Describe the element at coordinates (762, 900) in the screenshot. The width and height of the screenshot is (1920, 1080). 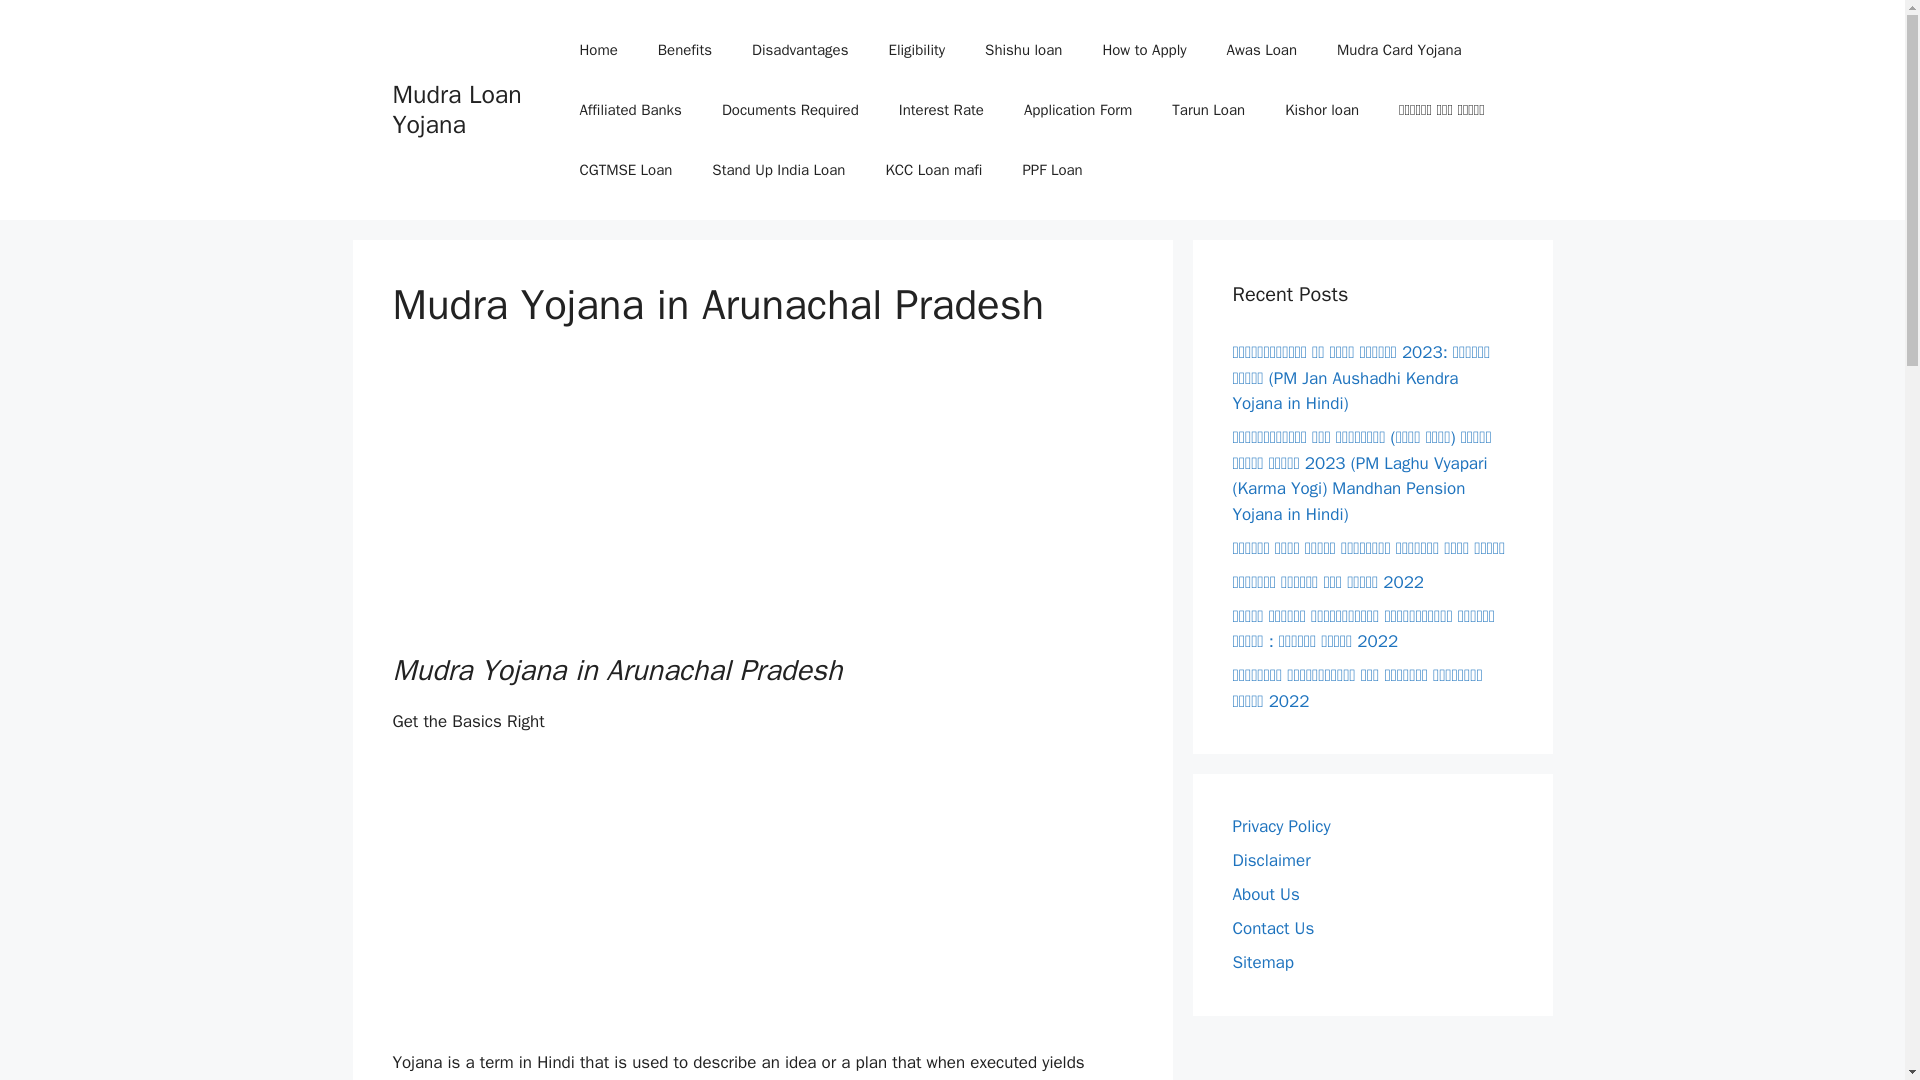
I see `Advertisement` at that location.